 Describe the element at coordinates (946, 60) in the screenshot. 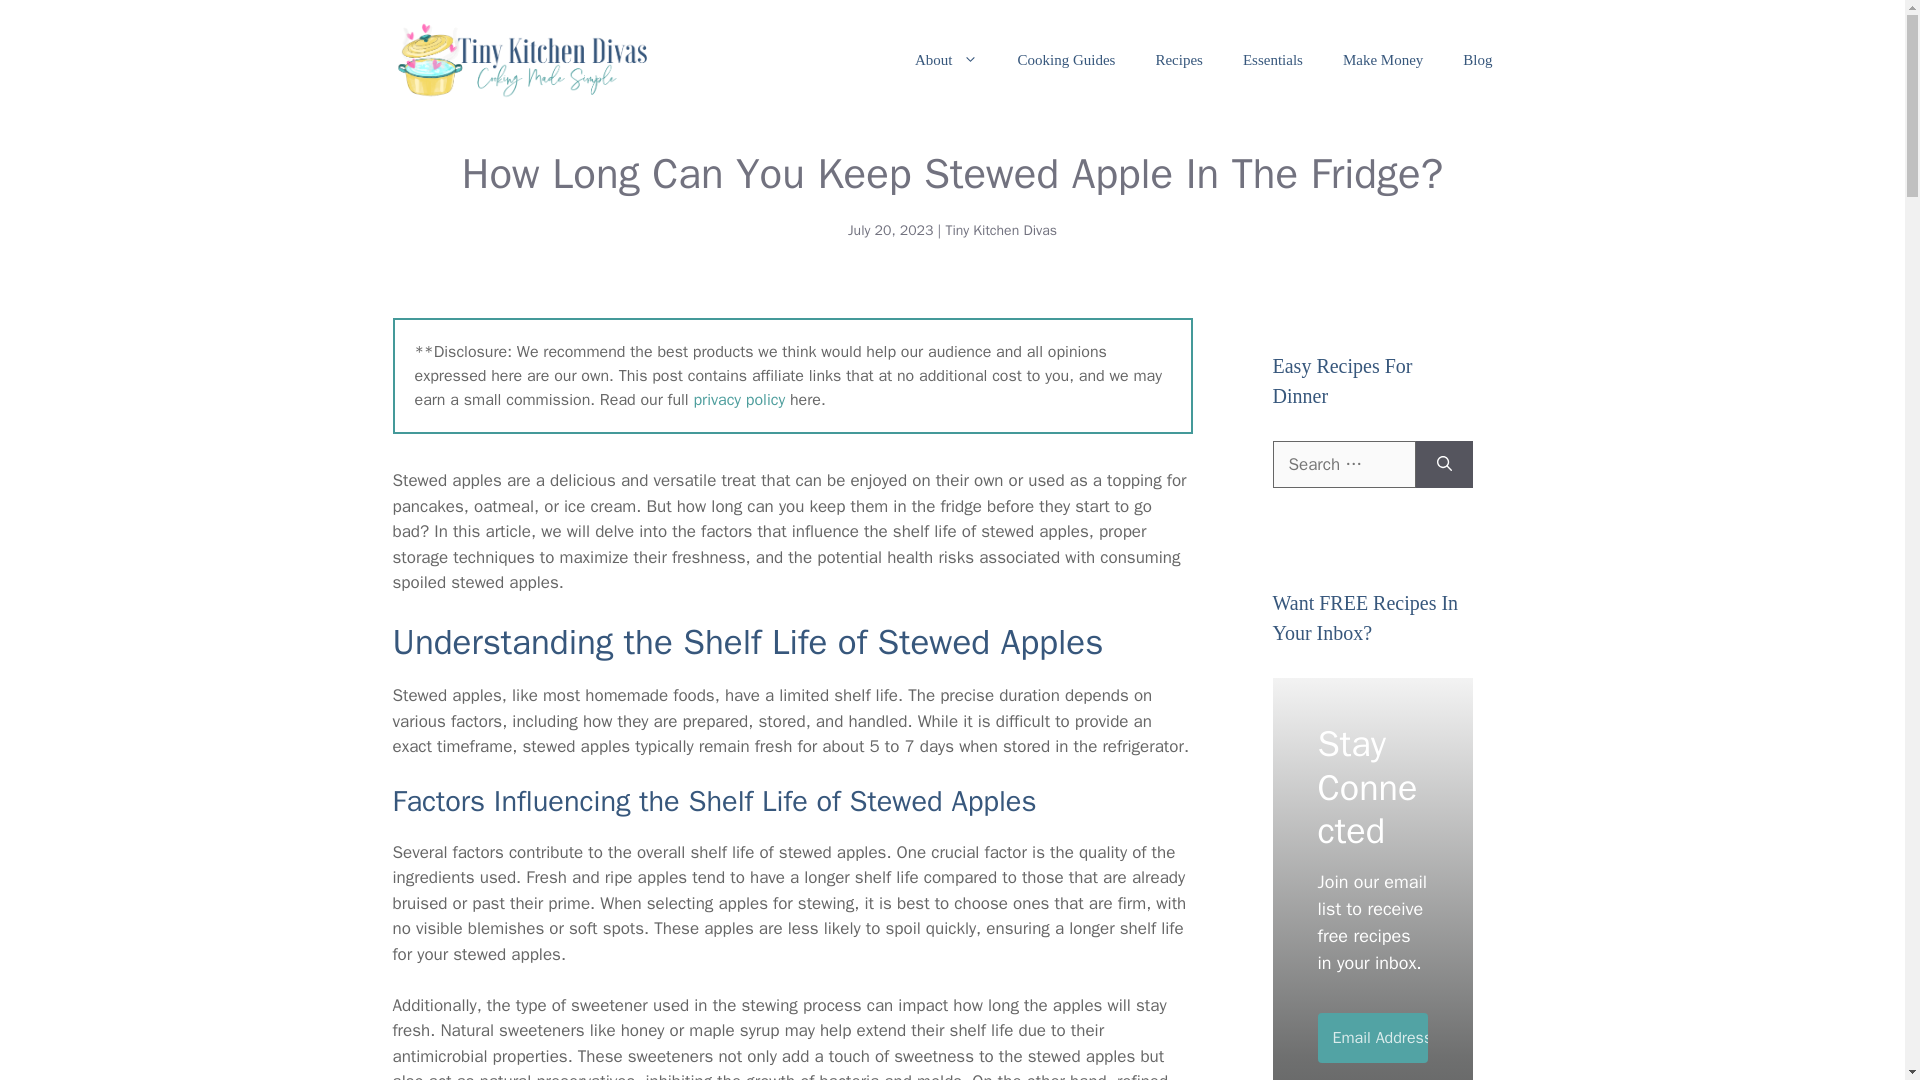

I see `About` at that location.